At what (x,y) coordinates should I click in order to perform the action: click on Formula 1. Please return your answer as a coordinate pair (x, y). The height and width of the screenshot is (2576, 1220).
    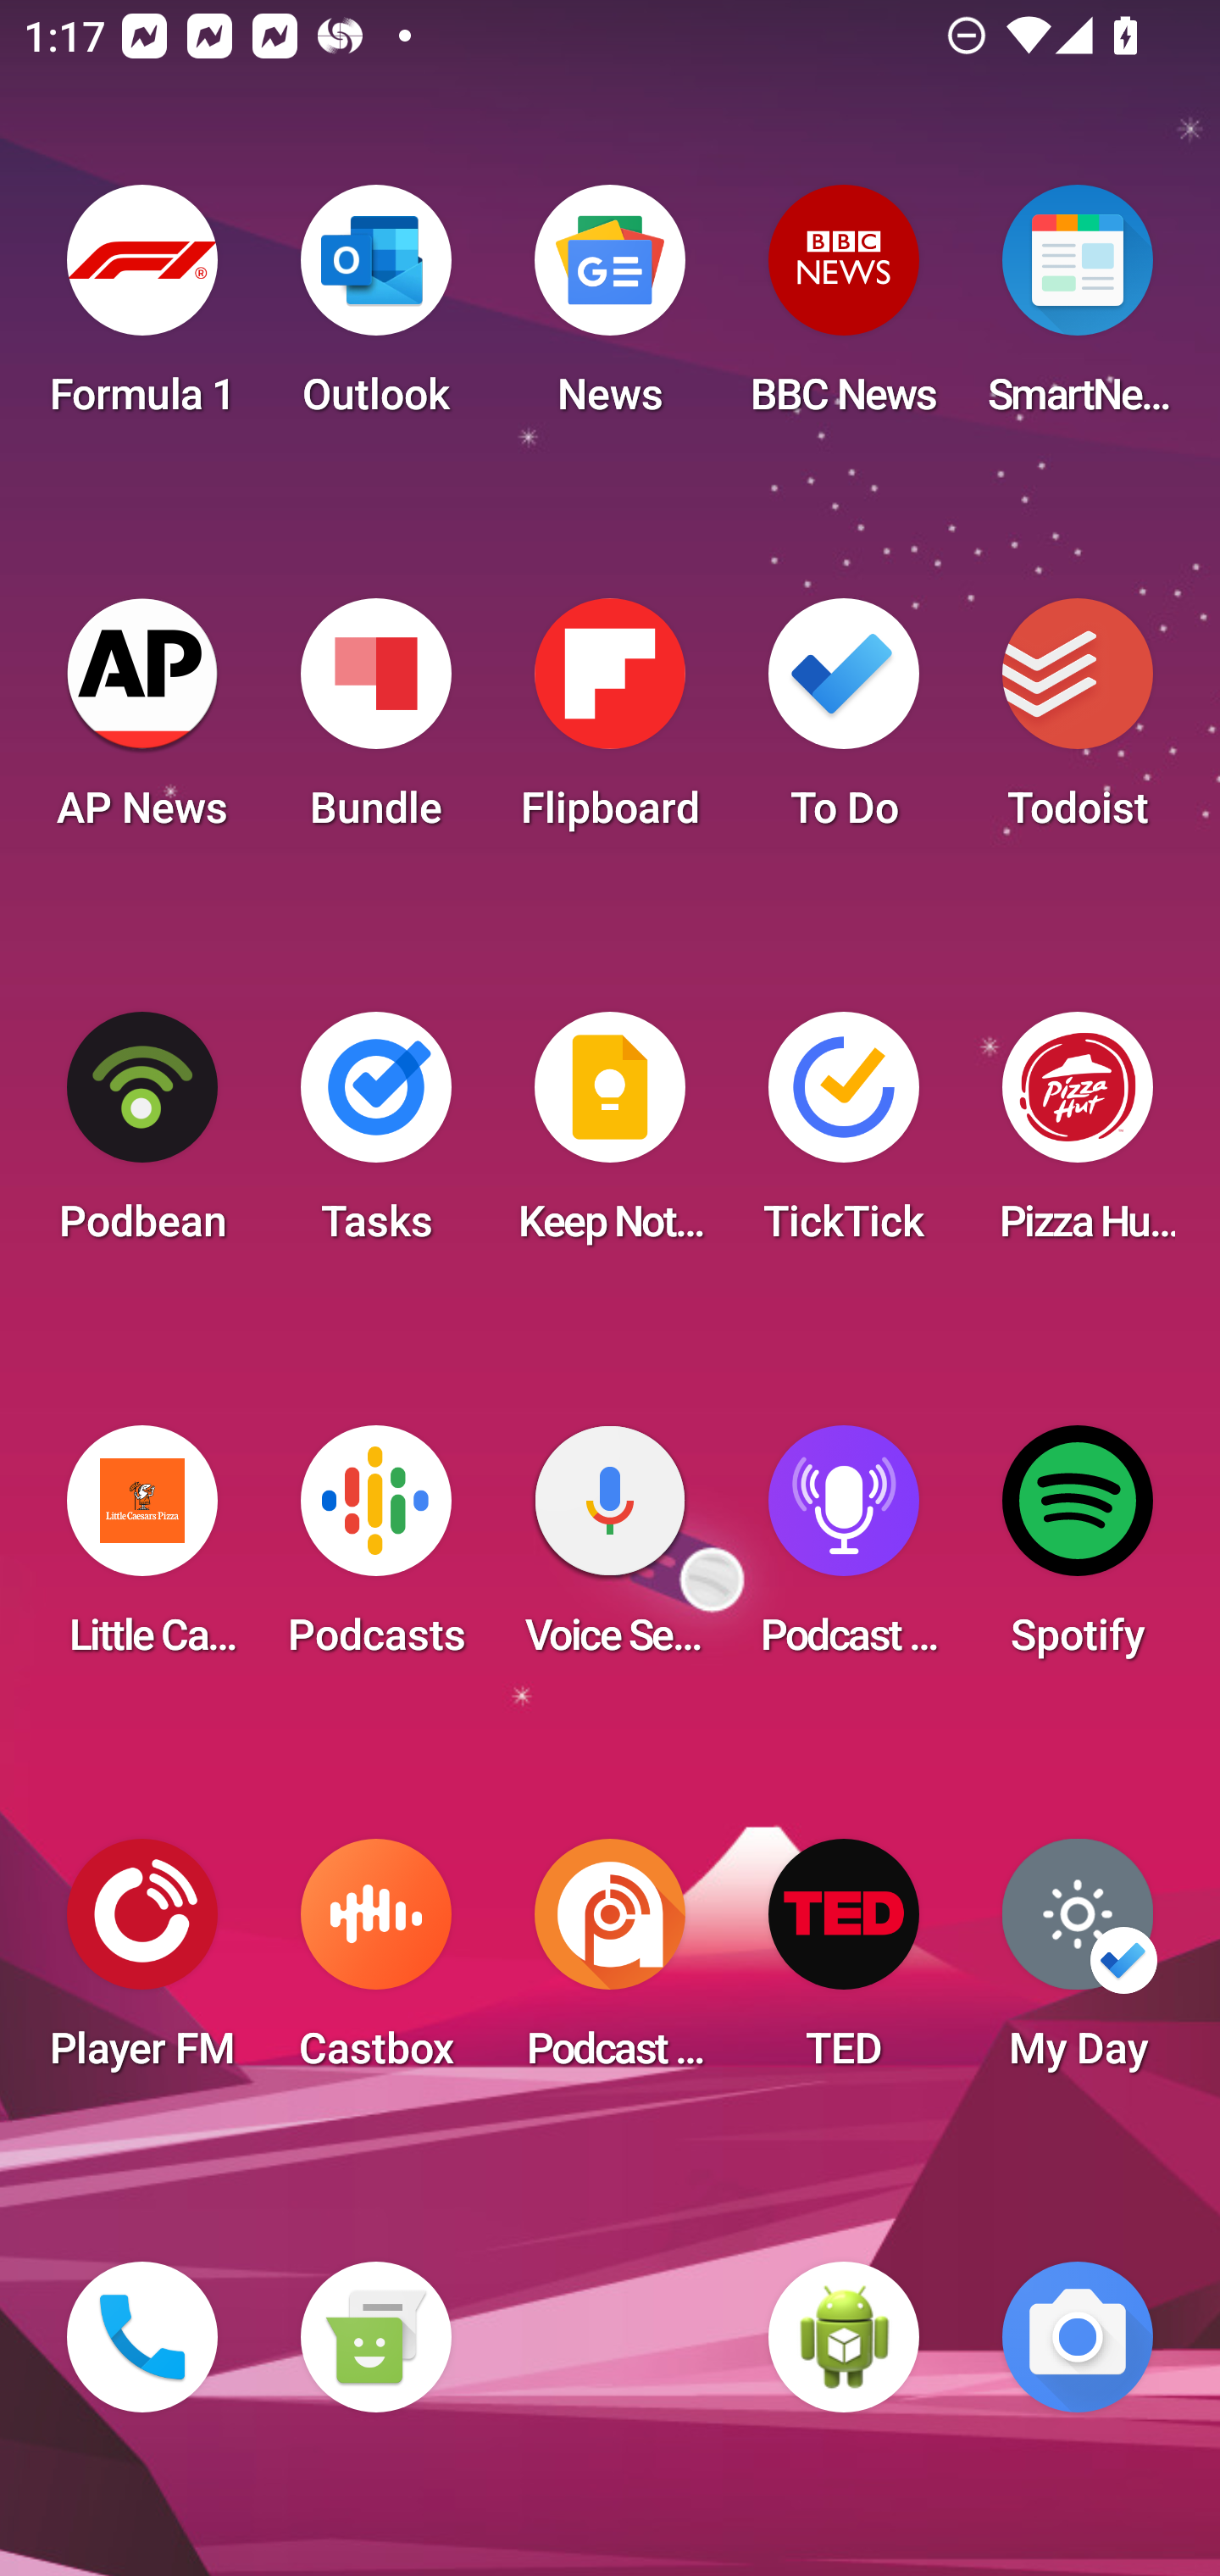
    Looking at the image, I should click on (142, 310).